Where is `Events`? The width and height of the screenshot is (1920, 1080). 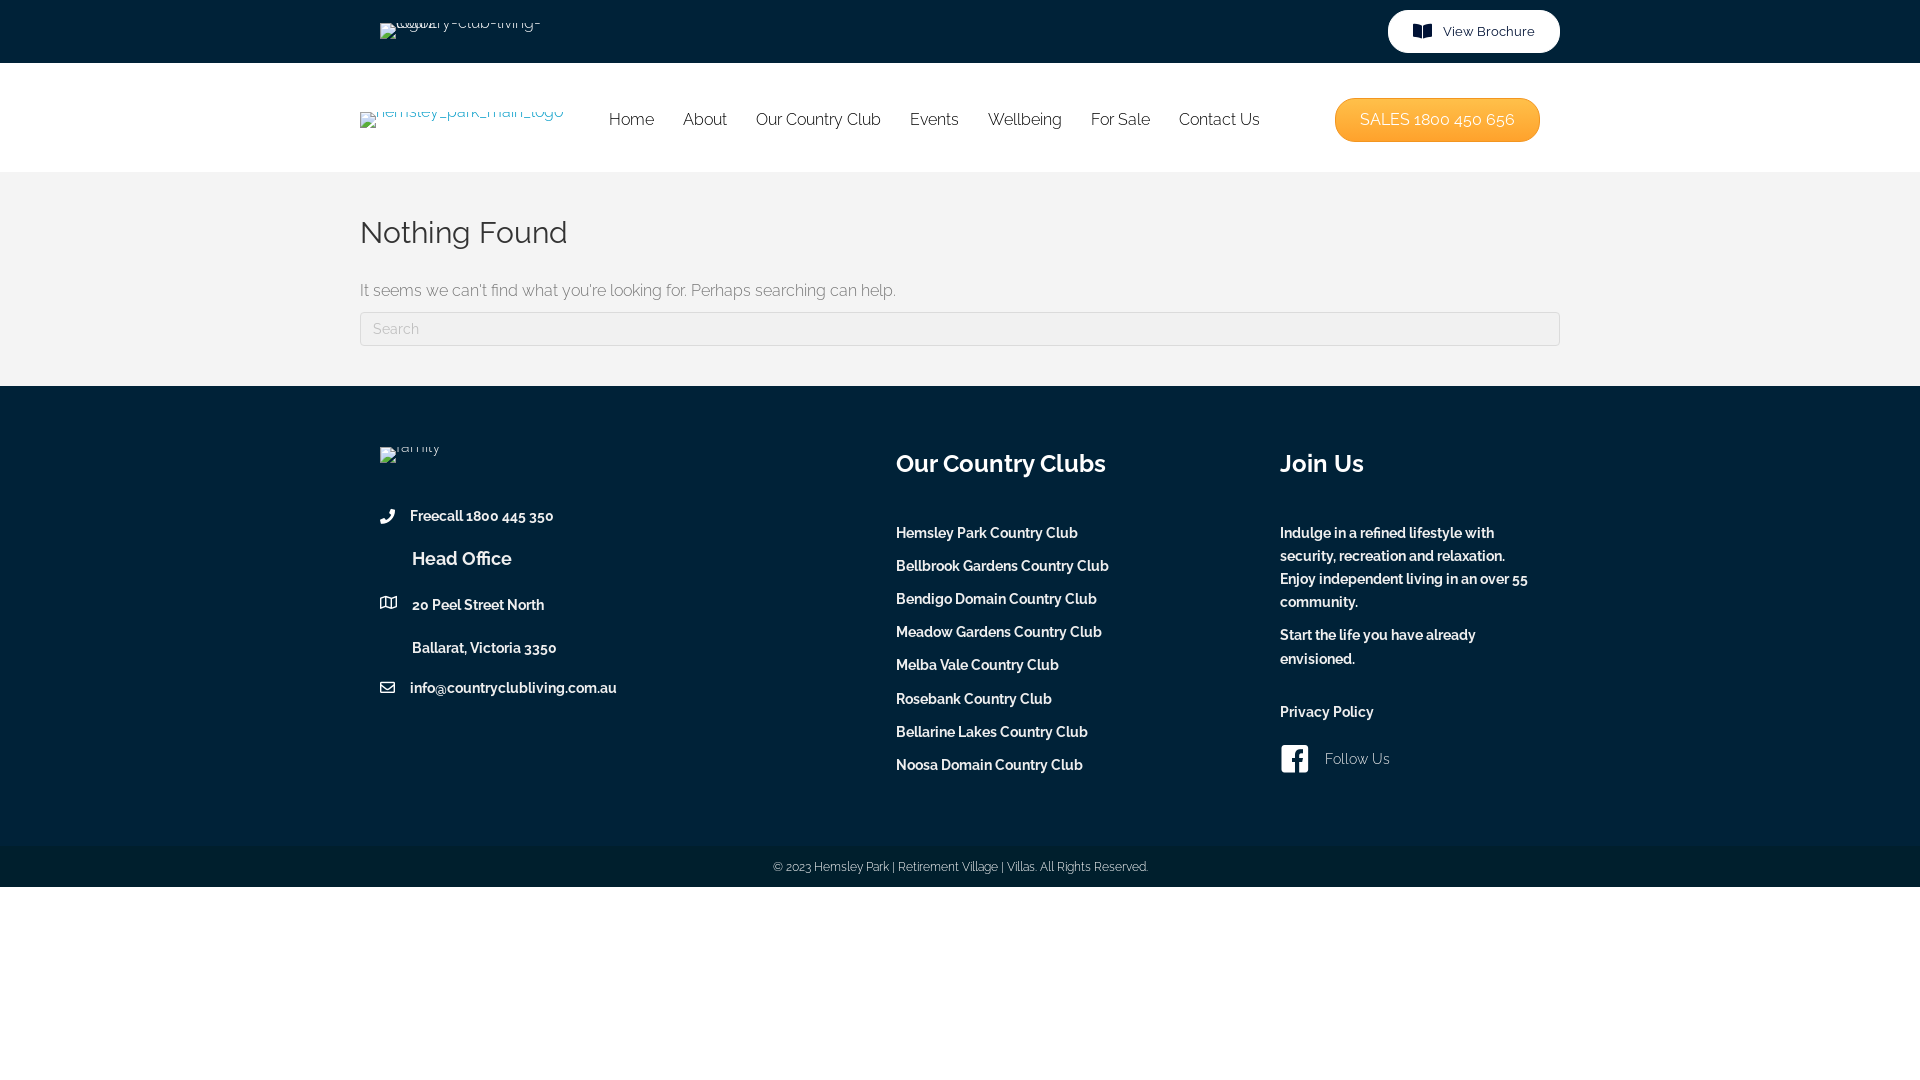 Events is located at coordinates (934, 120).